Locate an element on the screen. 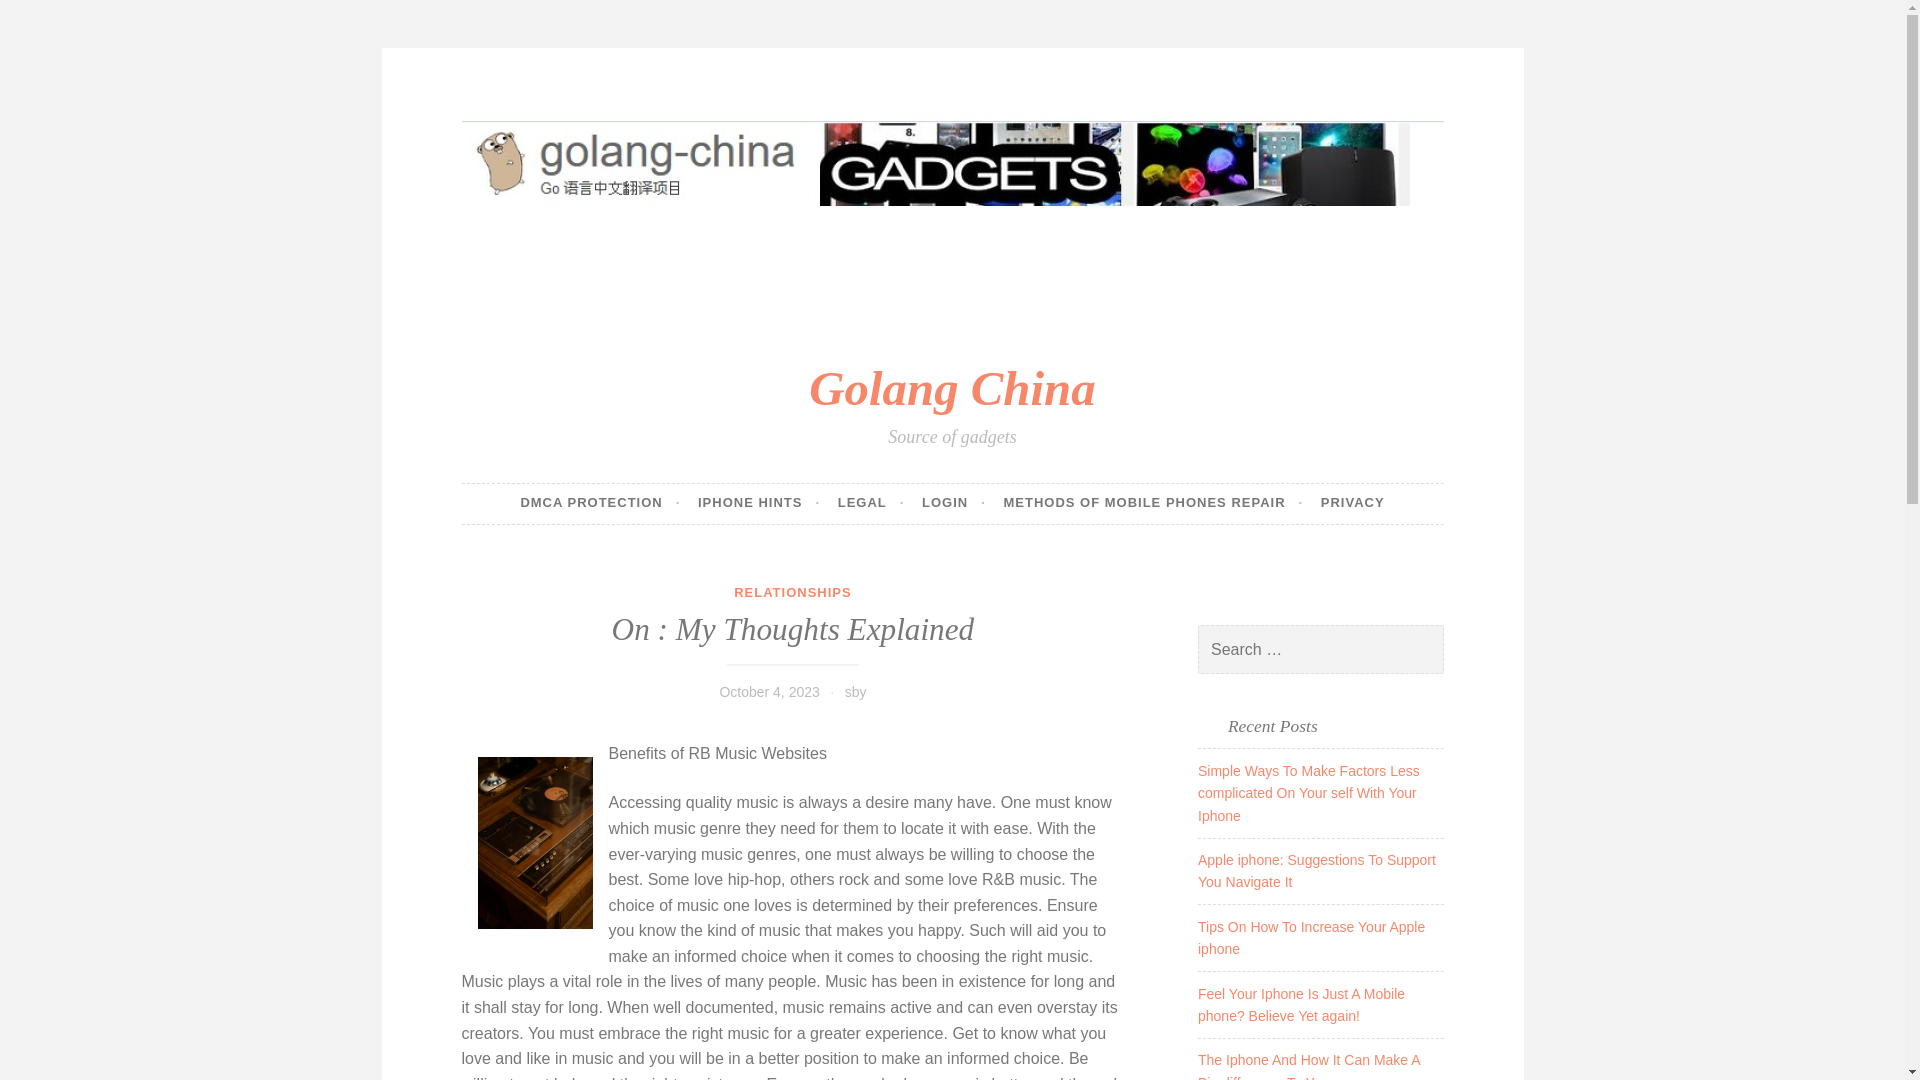 The width and height of the screenshot is (1920, 1080). sby is located at coordinates (856, 691).